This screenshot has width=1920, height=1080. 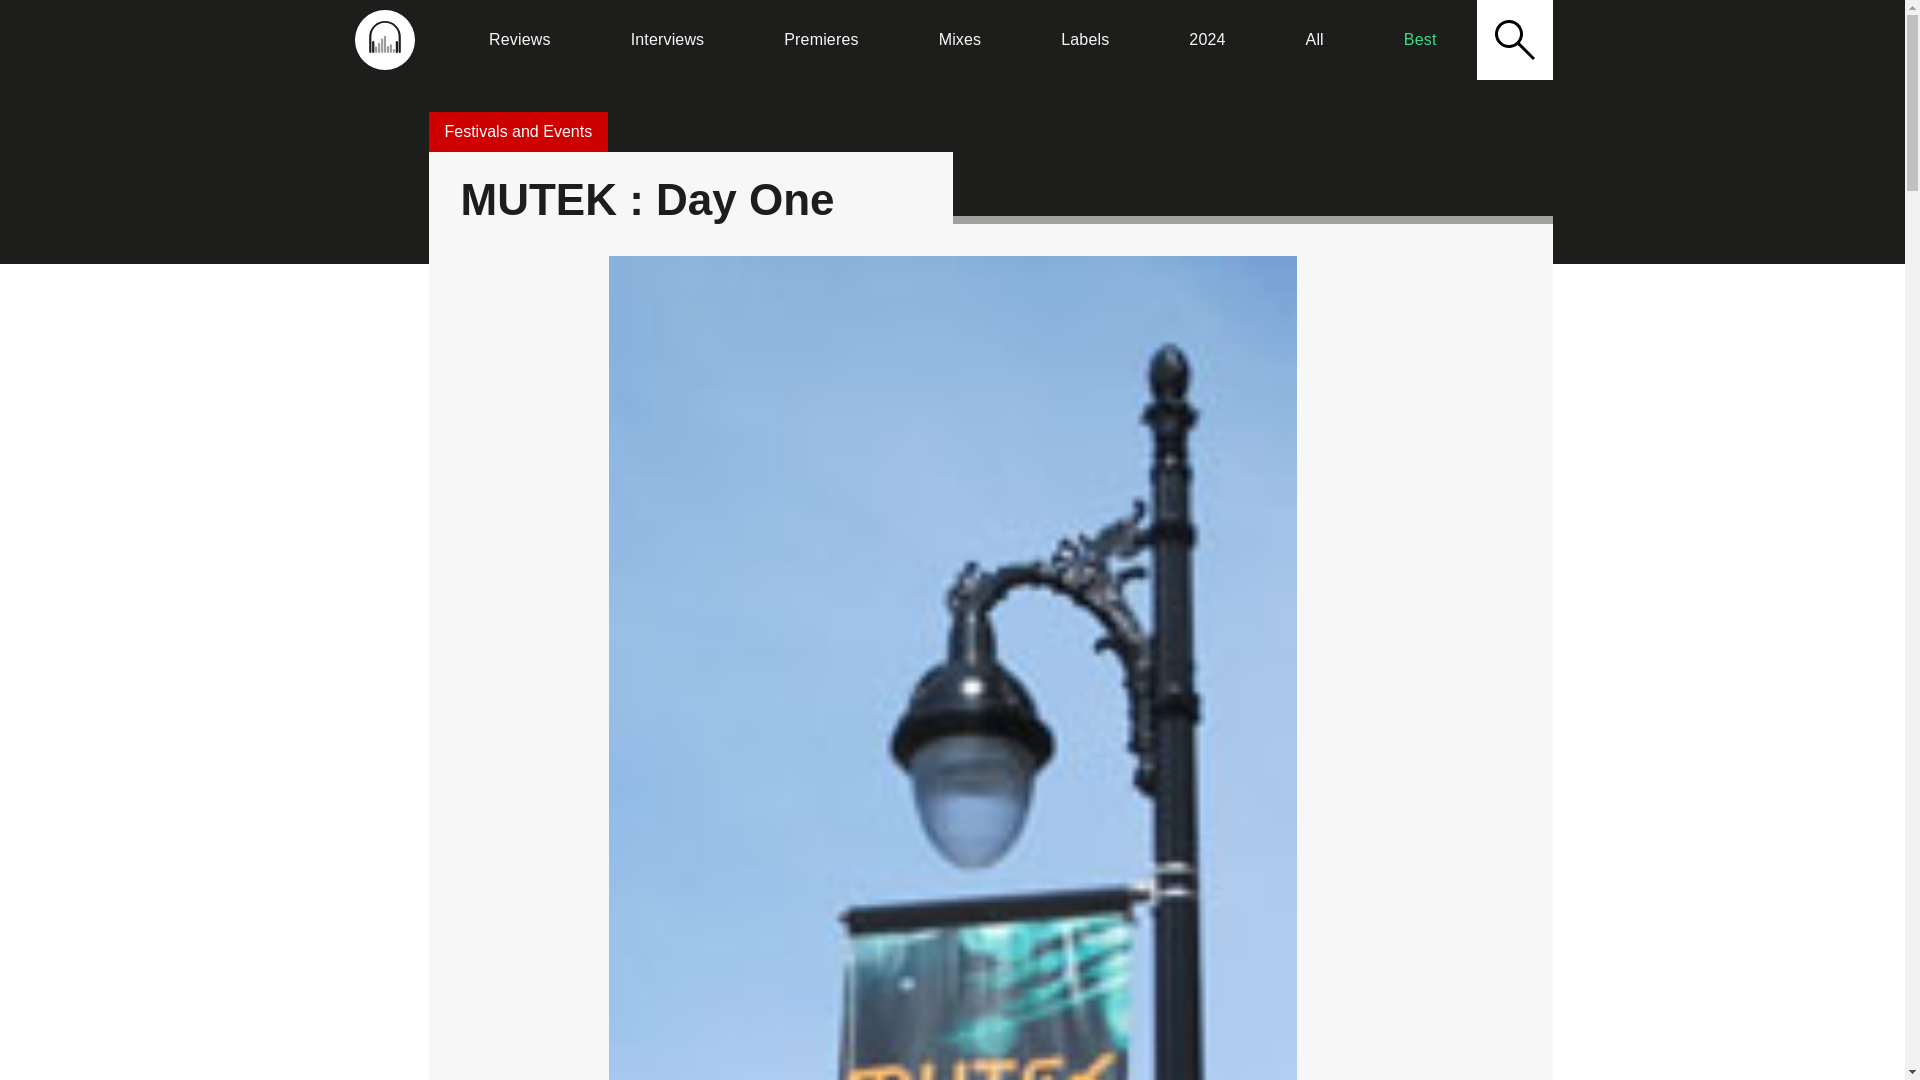 What do you see at coordinates (518, 132) in the screenshot?
I see `Festivals and Events` at bounding box center [518, 132].